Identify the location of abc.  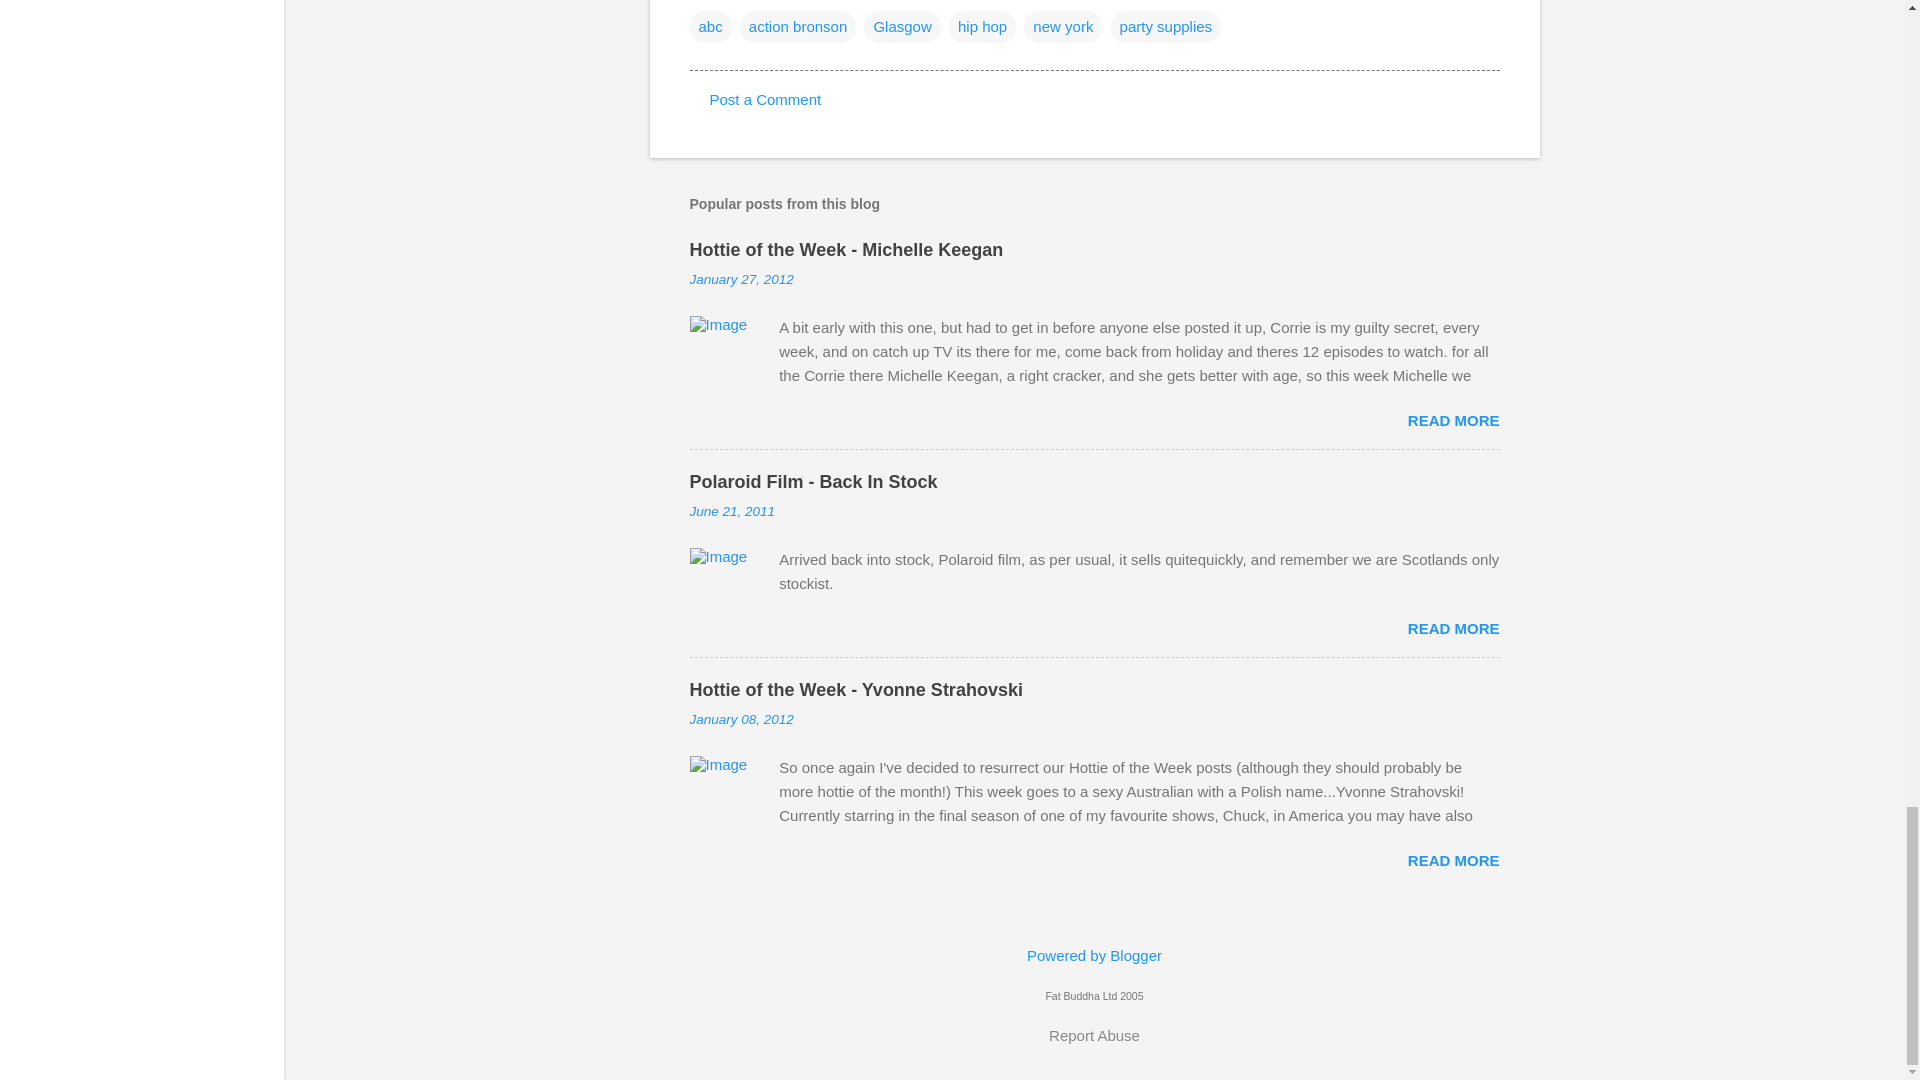
(710, 26).